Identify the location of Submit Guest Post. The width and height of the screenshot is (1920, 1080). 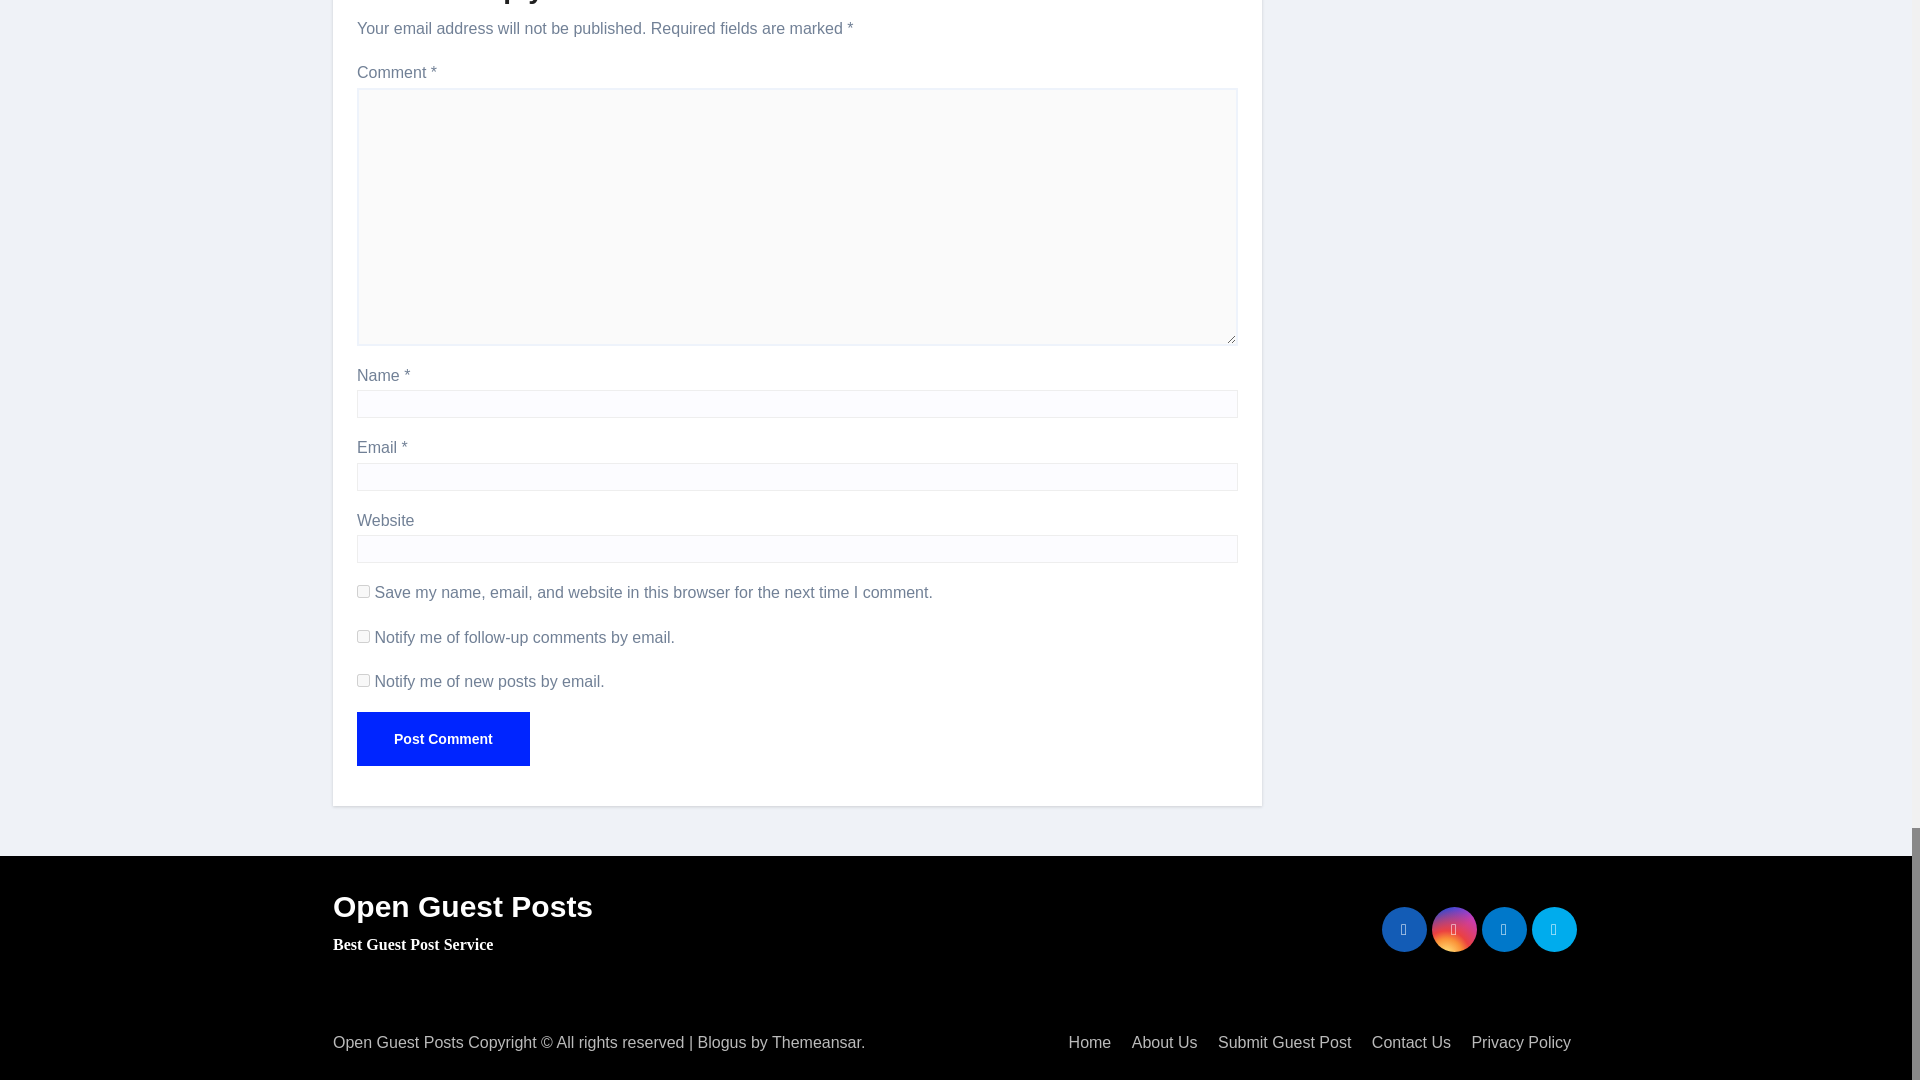
(1284, 1042).